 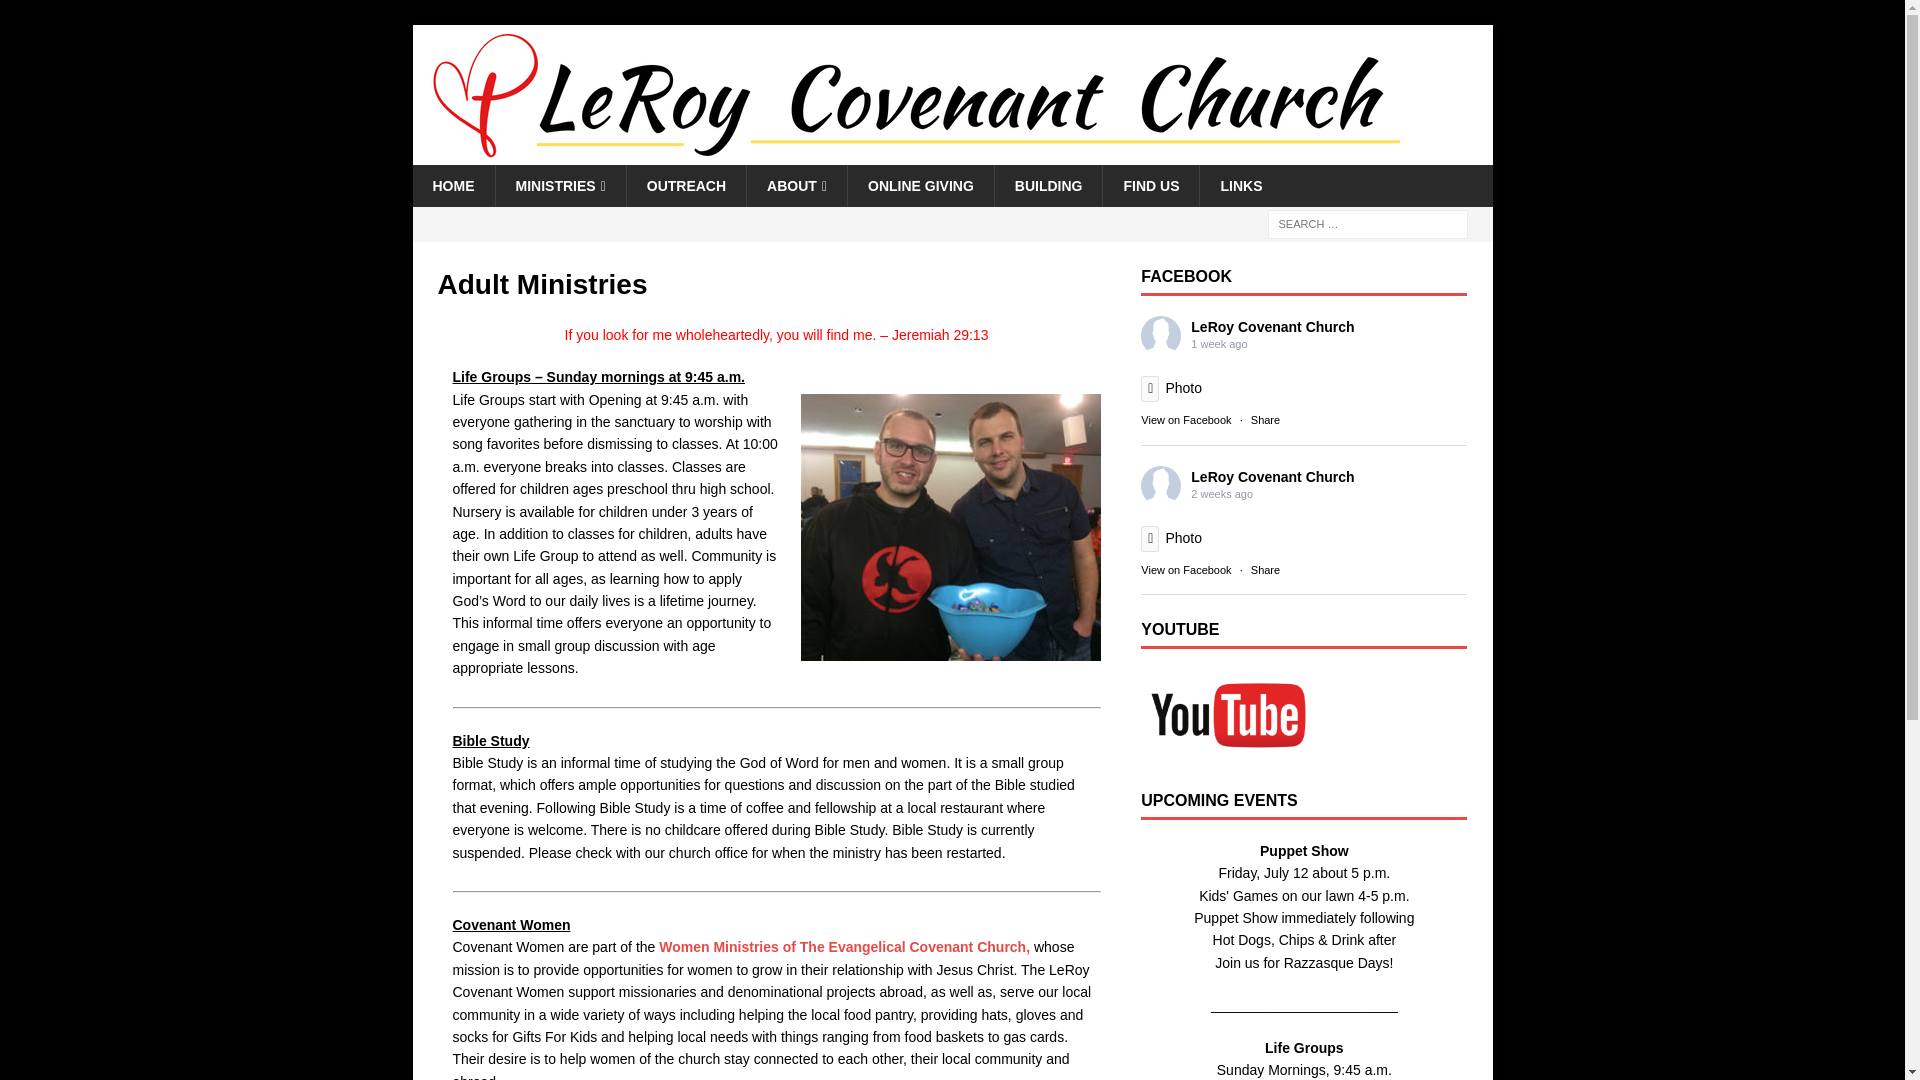 I want to click on Search, so click(x=74, y=16).